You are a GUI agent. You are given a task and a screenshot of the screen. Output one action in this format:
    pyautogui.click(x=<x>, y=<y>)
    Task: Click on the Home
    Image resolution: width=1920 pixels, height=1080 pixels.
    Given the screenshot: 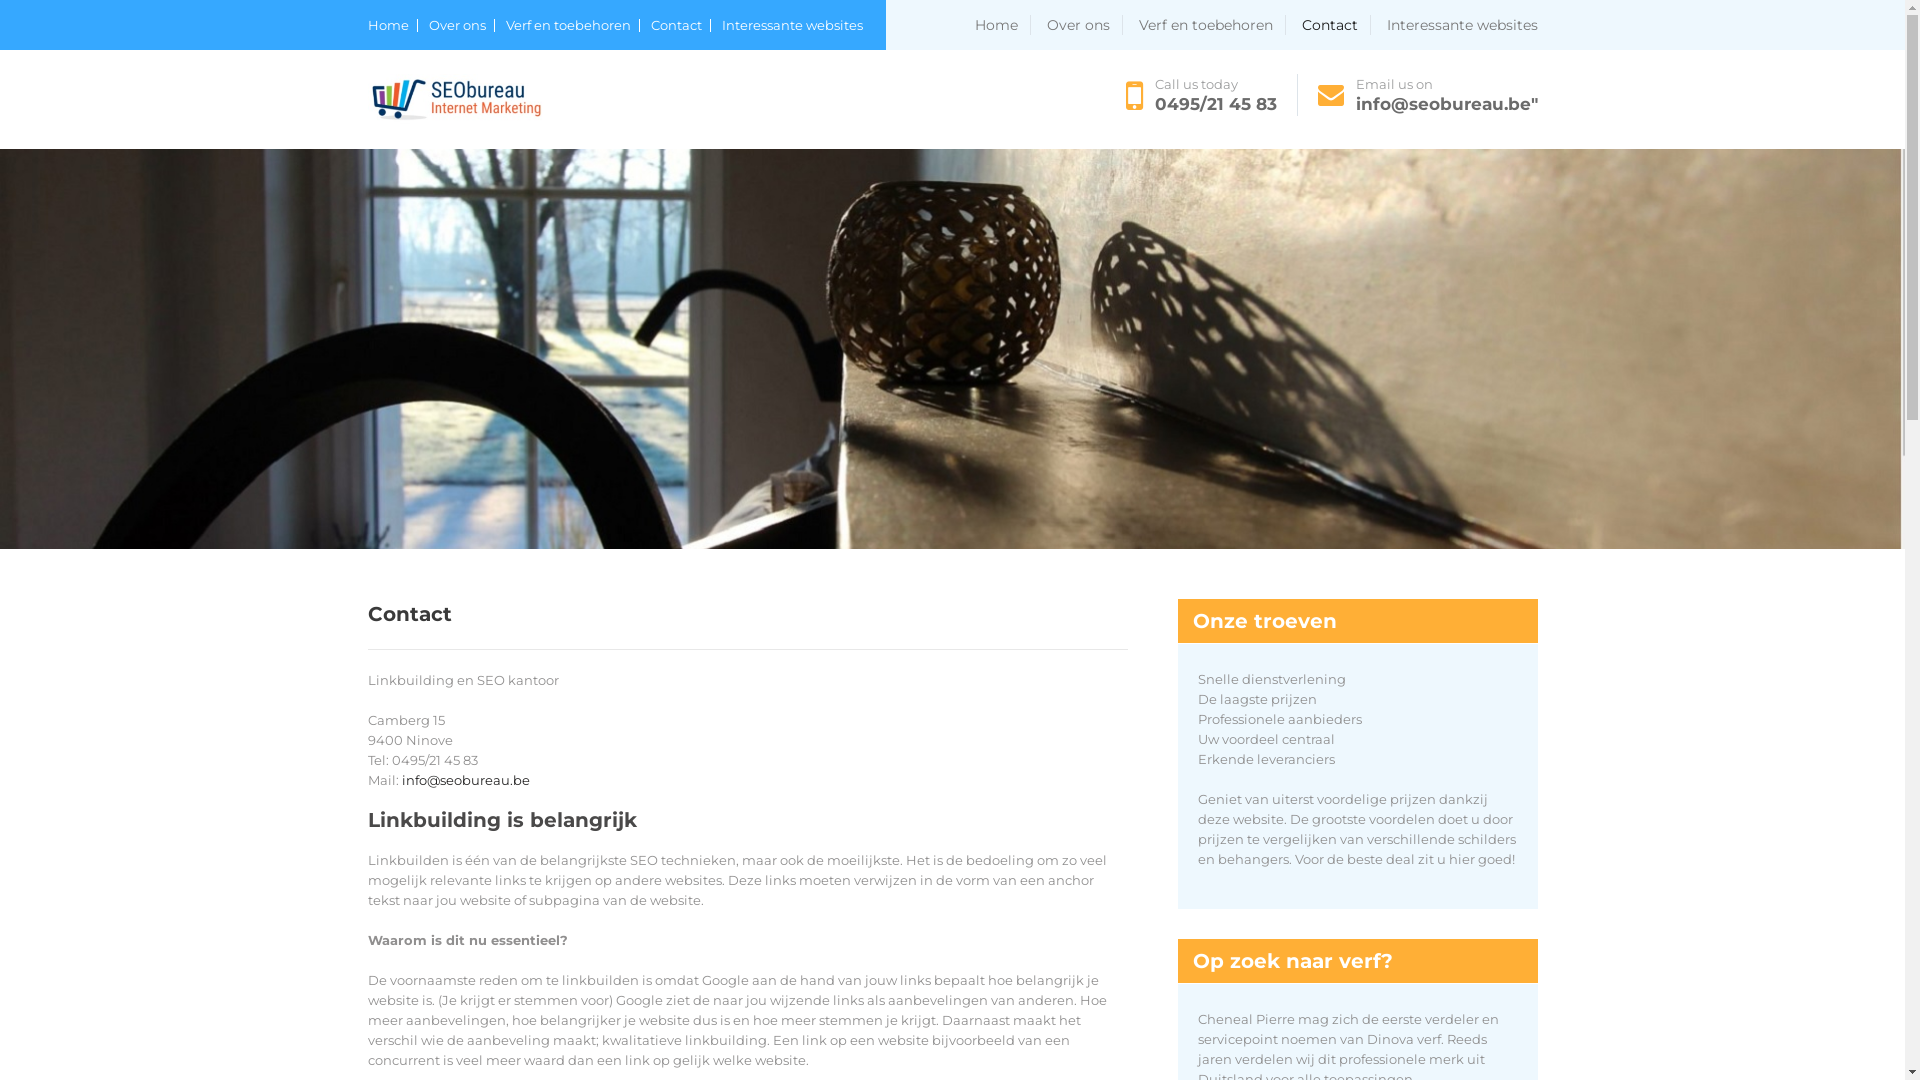 What is the action you would take?
    pyautogui.click(x=1002, y=25)
    